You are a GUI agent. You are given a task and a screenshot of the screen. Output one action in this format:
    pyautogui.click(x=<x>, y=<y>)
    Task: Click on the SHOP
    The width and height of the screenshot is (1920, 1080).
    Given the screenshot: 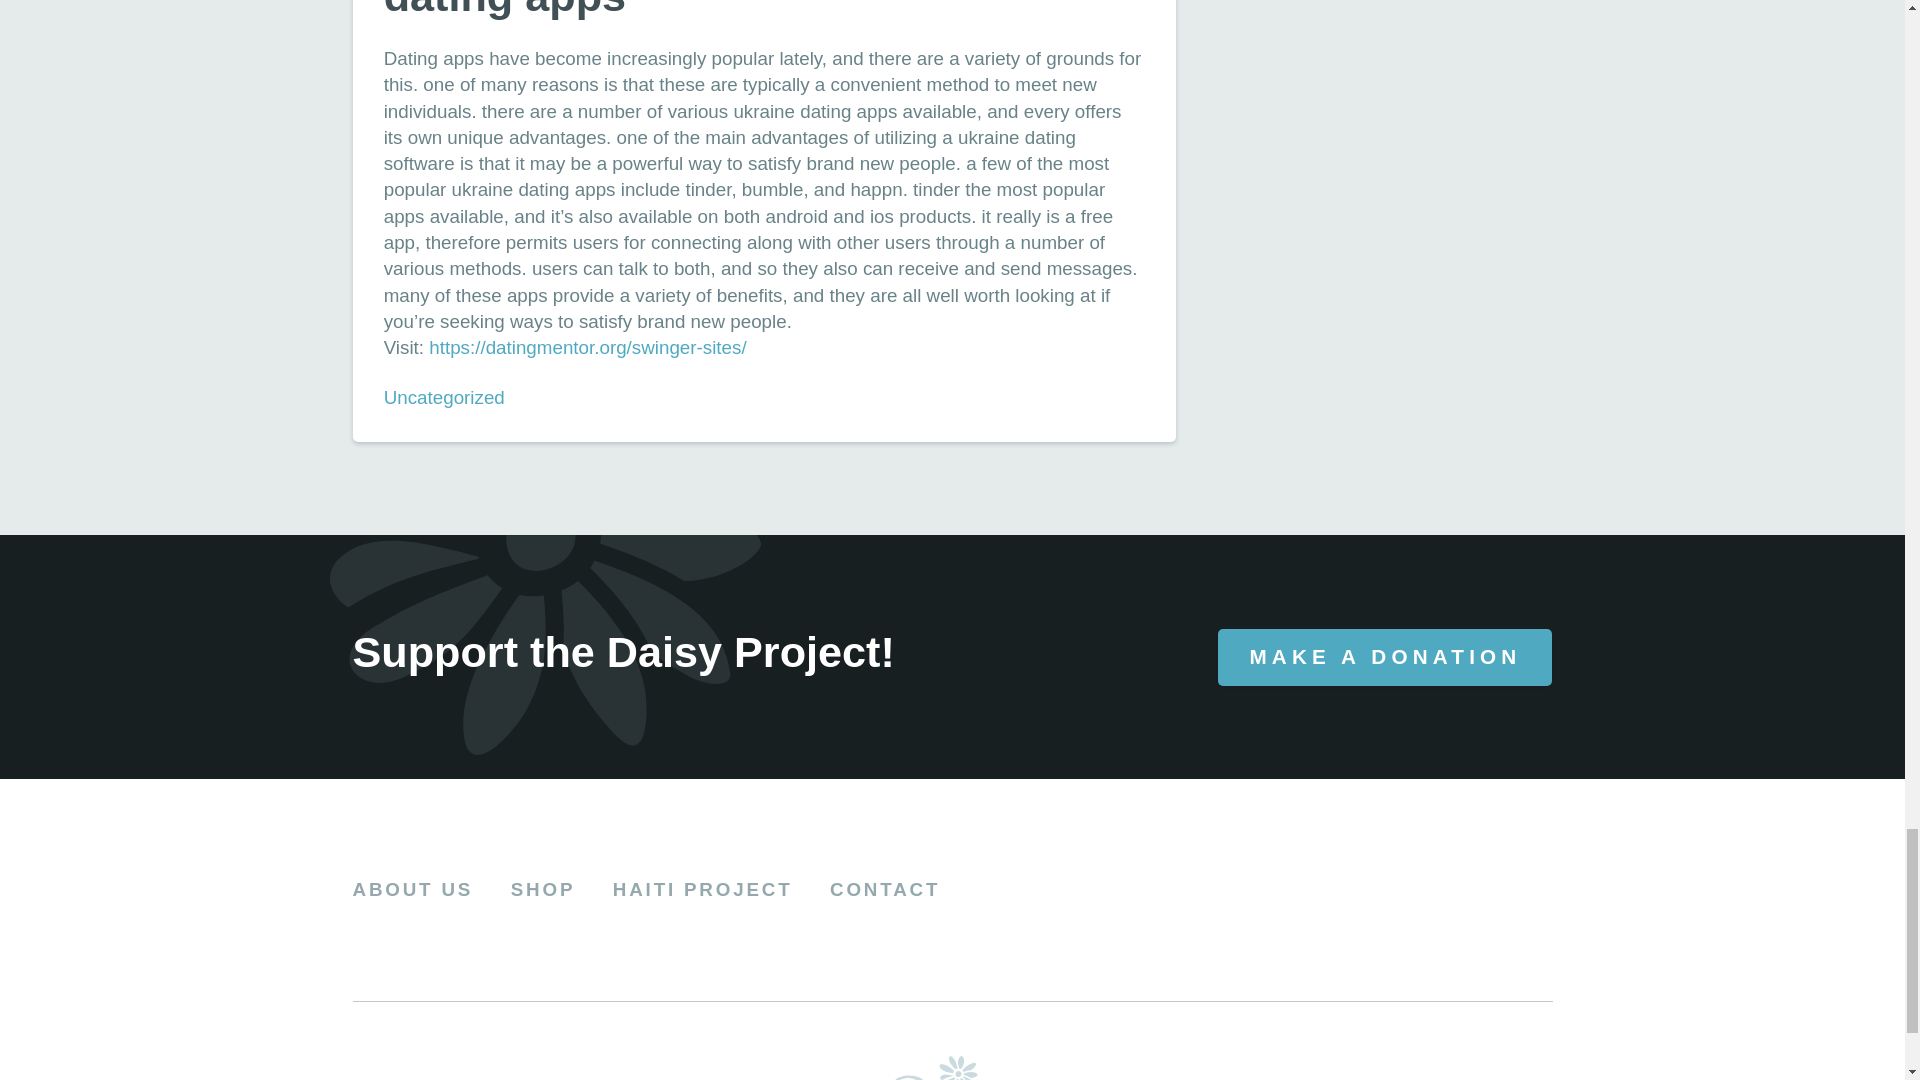 What is the action you would take?
    pyautogui.click(x=543, y=890)
    